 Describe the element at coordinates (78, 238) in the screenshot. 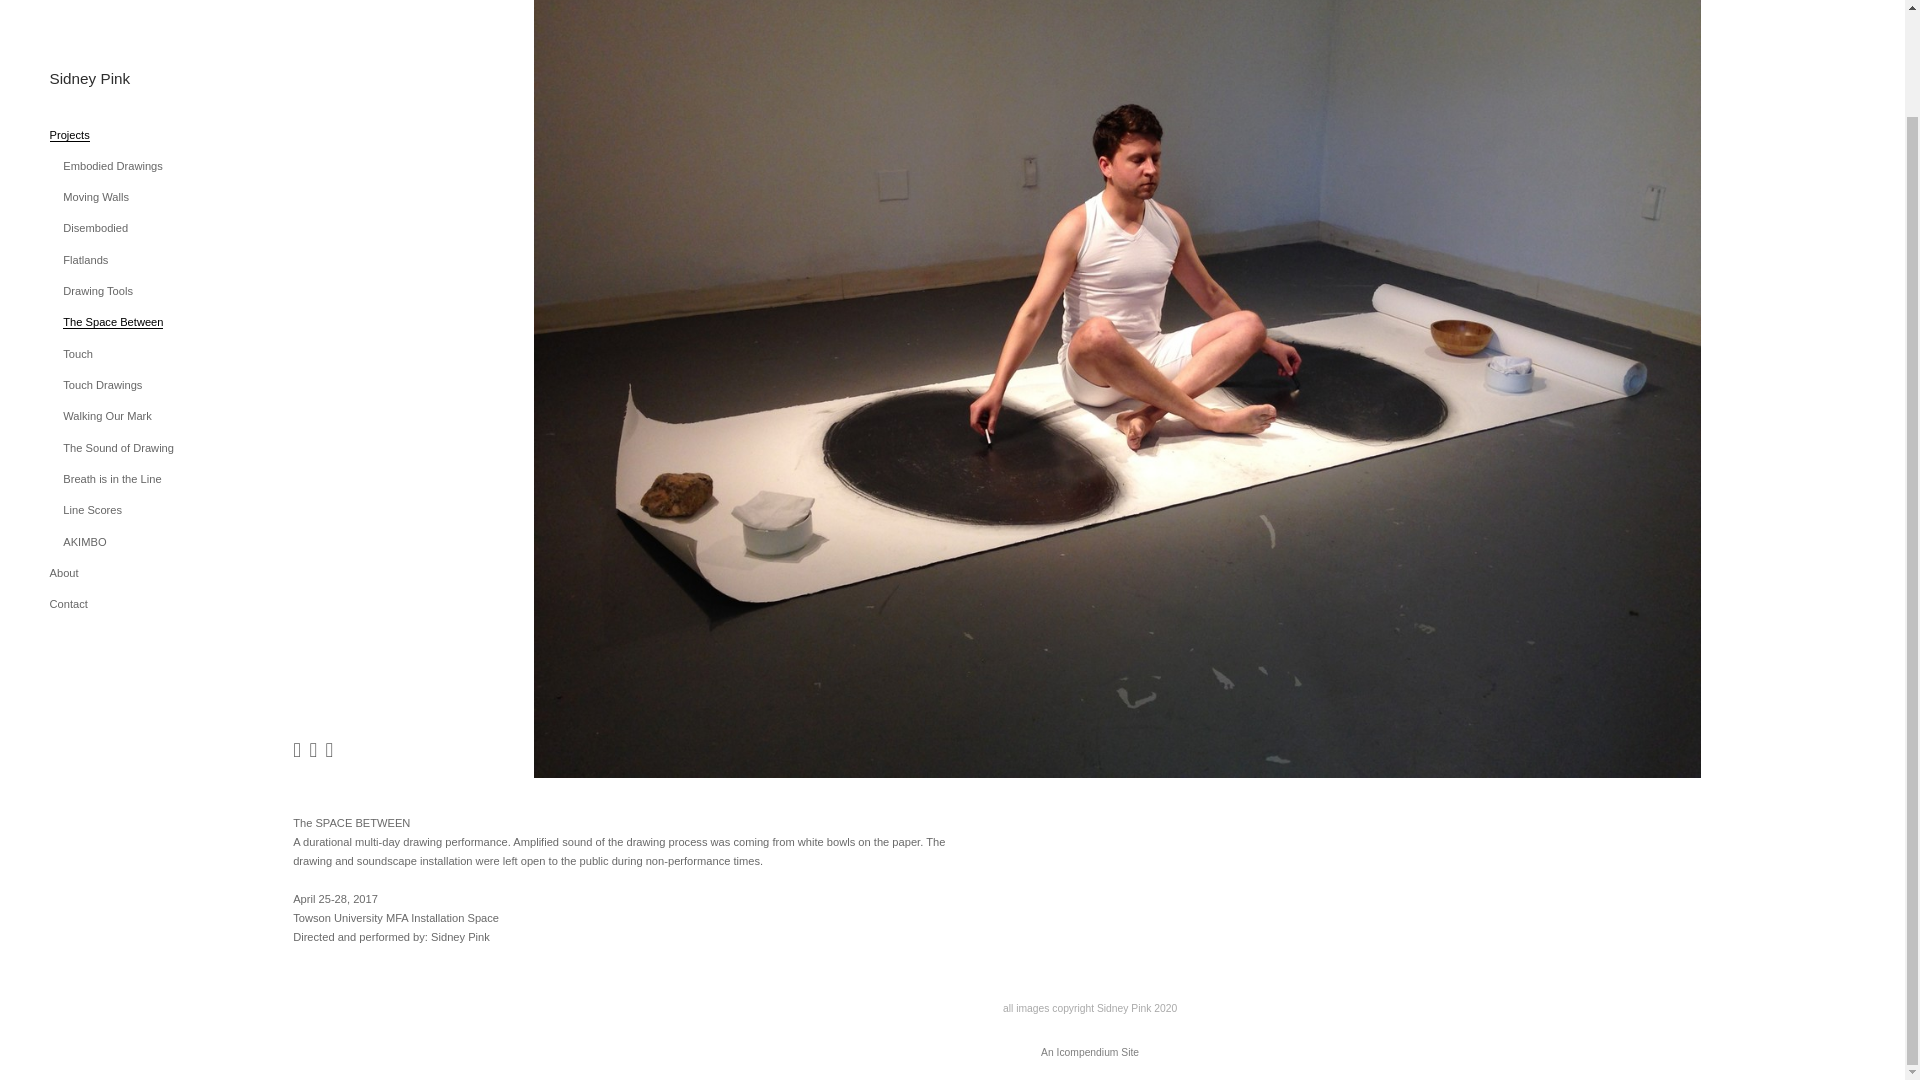

I see `Touch` at that location.